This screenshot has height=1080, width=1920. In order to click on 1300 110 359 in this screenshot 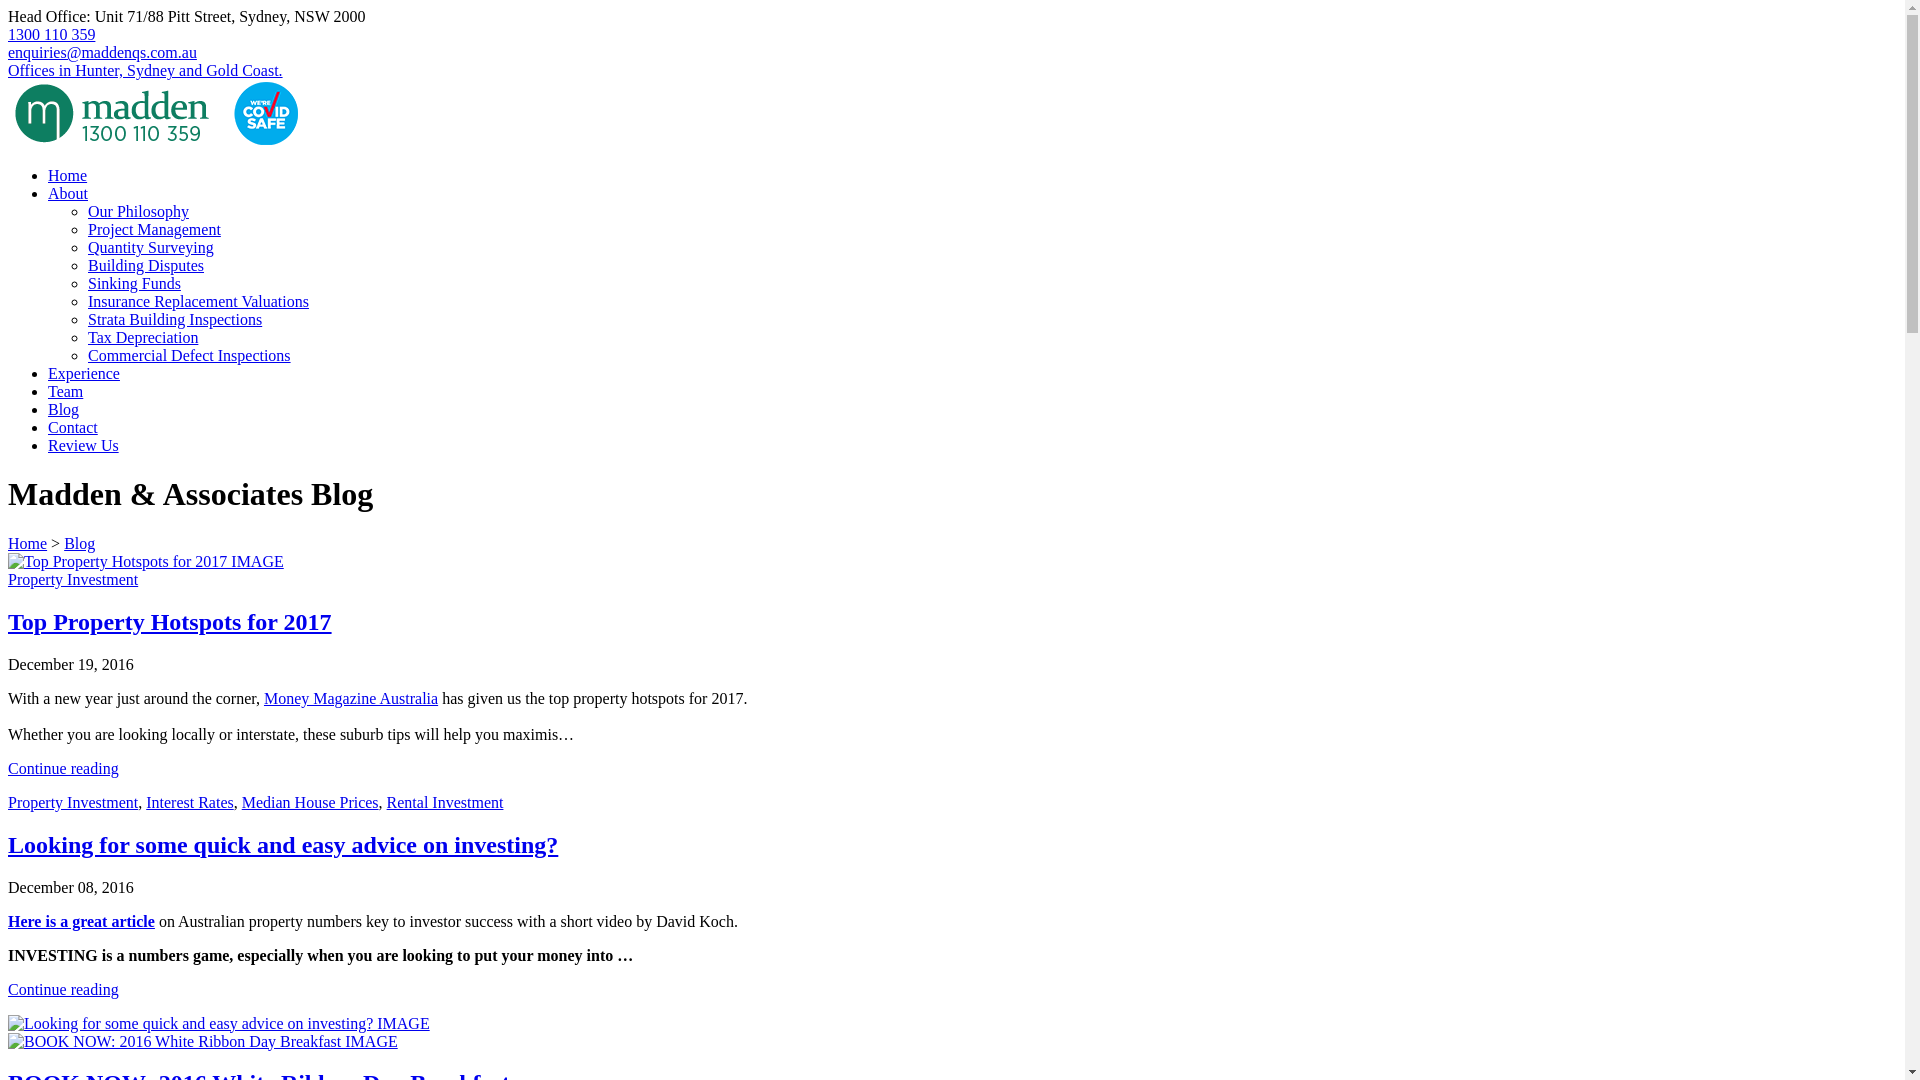, I will do `click(52, 34)`.